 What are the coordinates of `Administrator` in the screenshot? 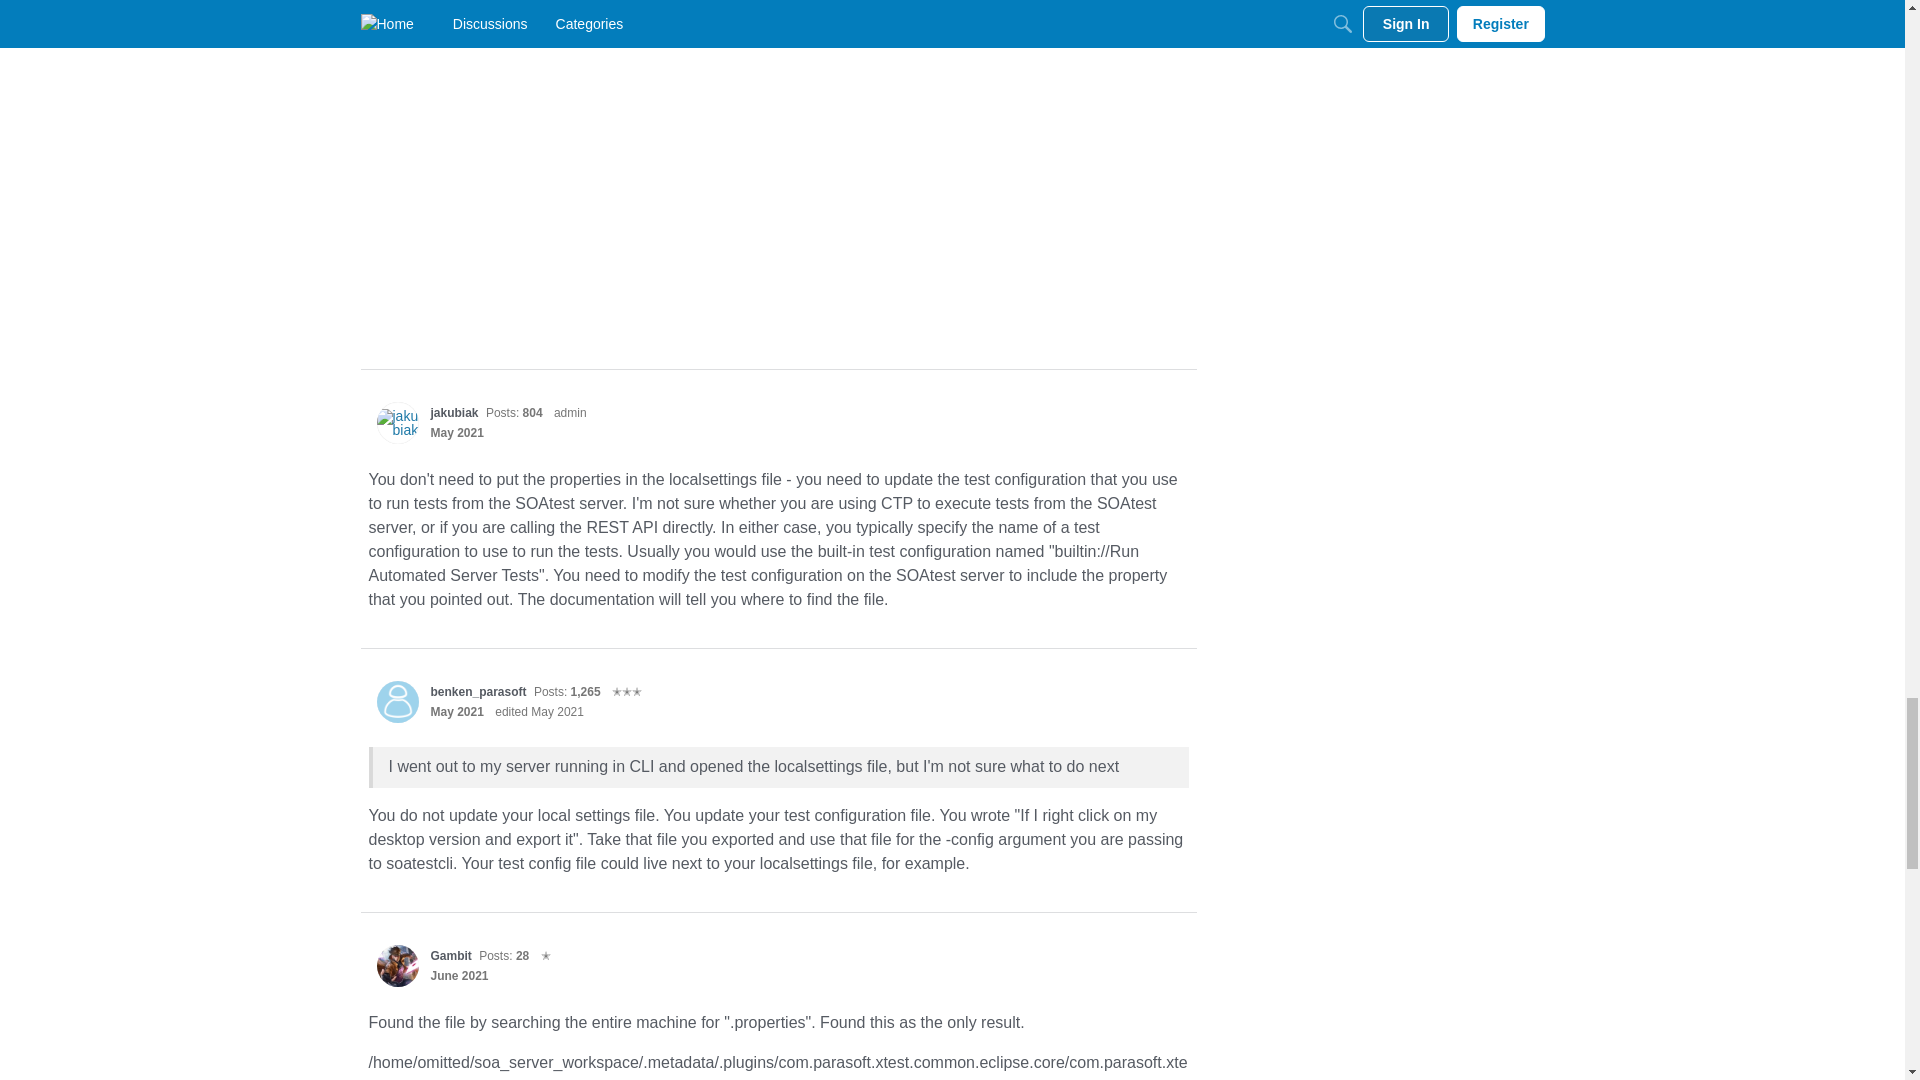 It's located at (570, 412).